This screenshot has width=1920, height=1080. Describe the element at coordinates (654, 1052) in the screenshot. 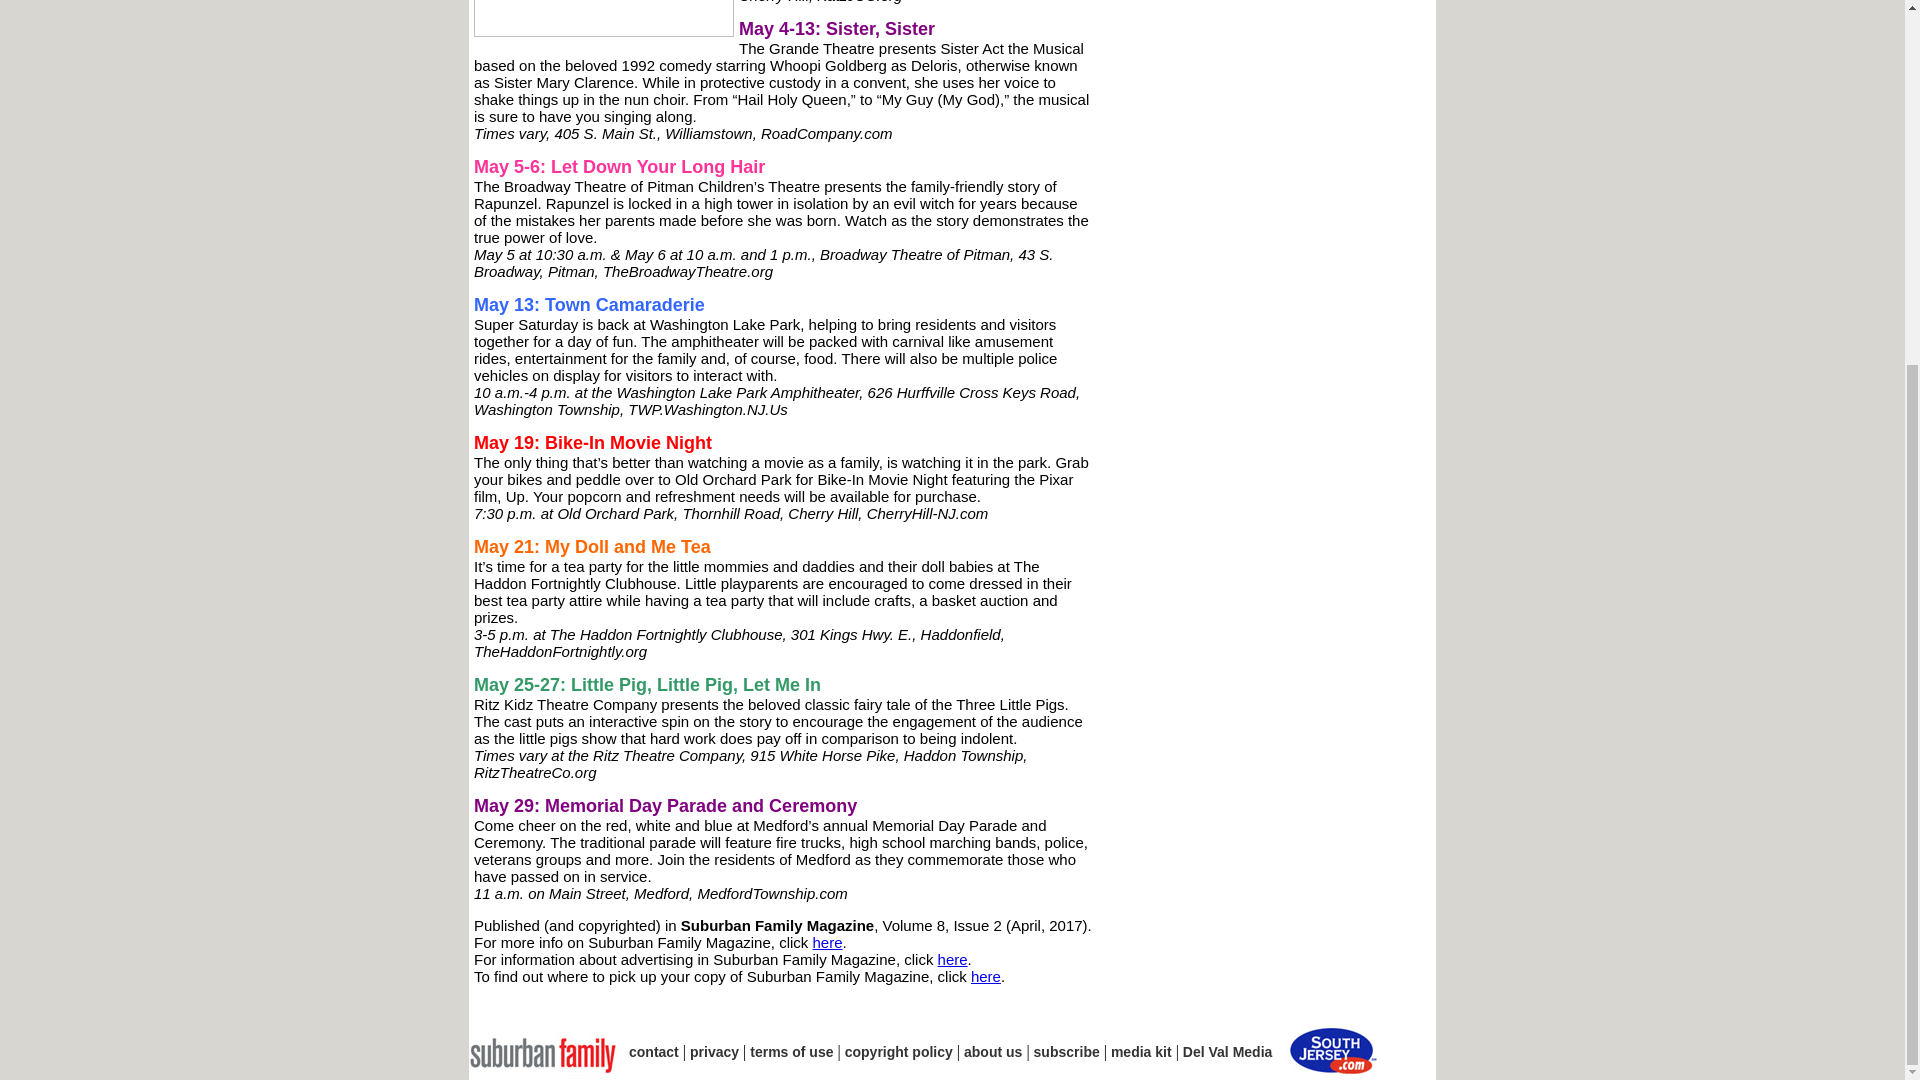

I see `contact` at that location.